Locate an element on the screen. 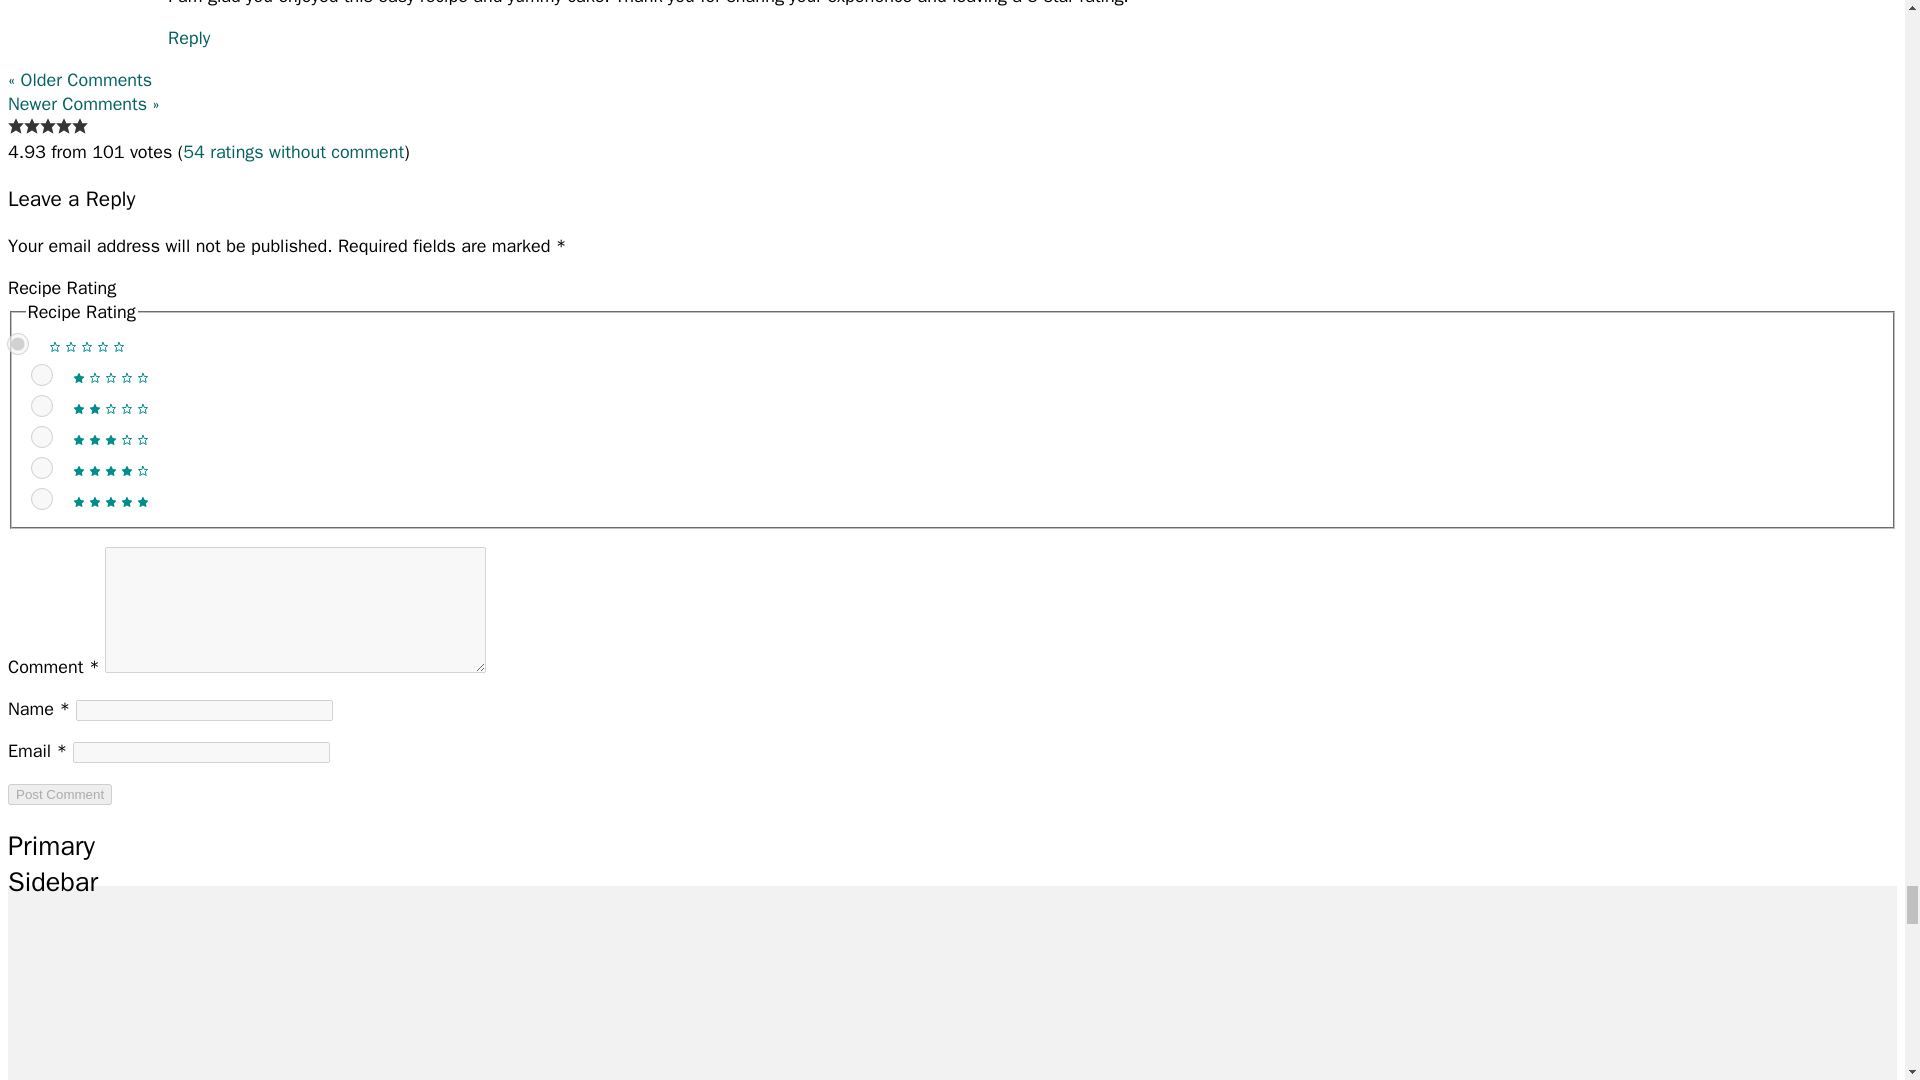 Image resolution: width=1920 pixels, height=1080 pixels. 1 is located at coordinates (40, 374).